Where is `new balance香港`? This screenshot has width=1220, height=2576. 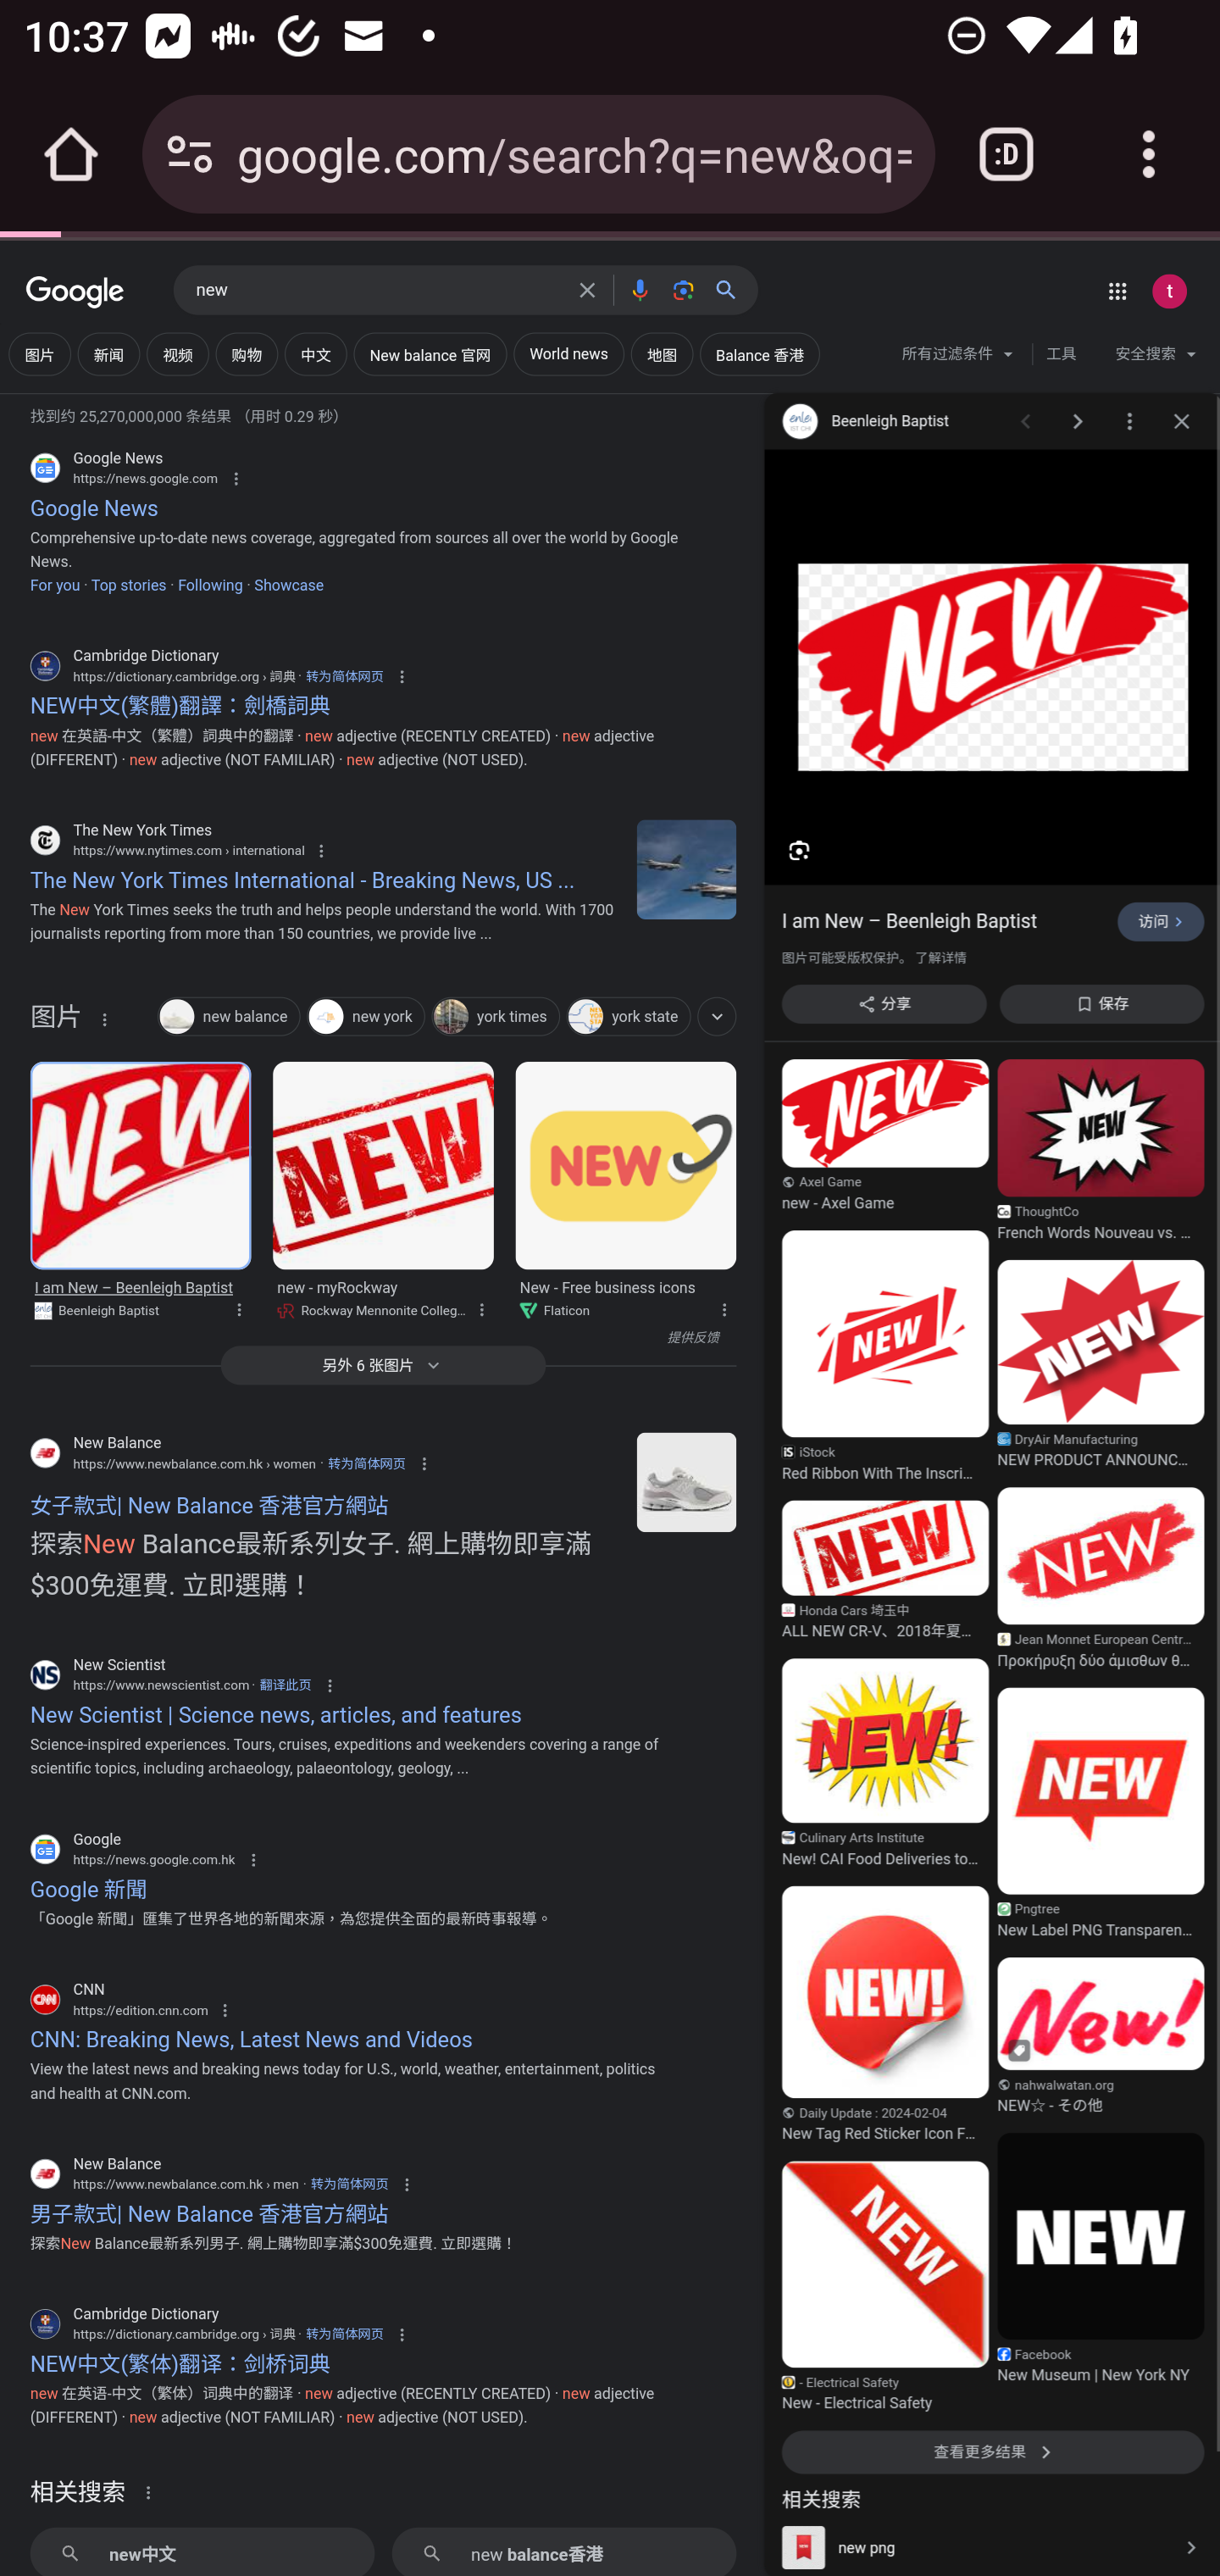 new balance香港 is located at coordinates (563, 2551).